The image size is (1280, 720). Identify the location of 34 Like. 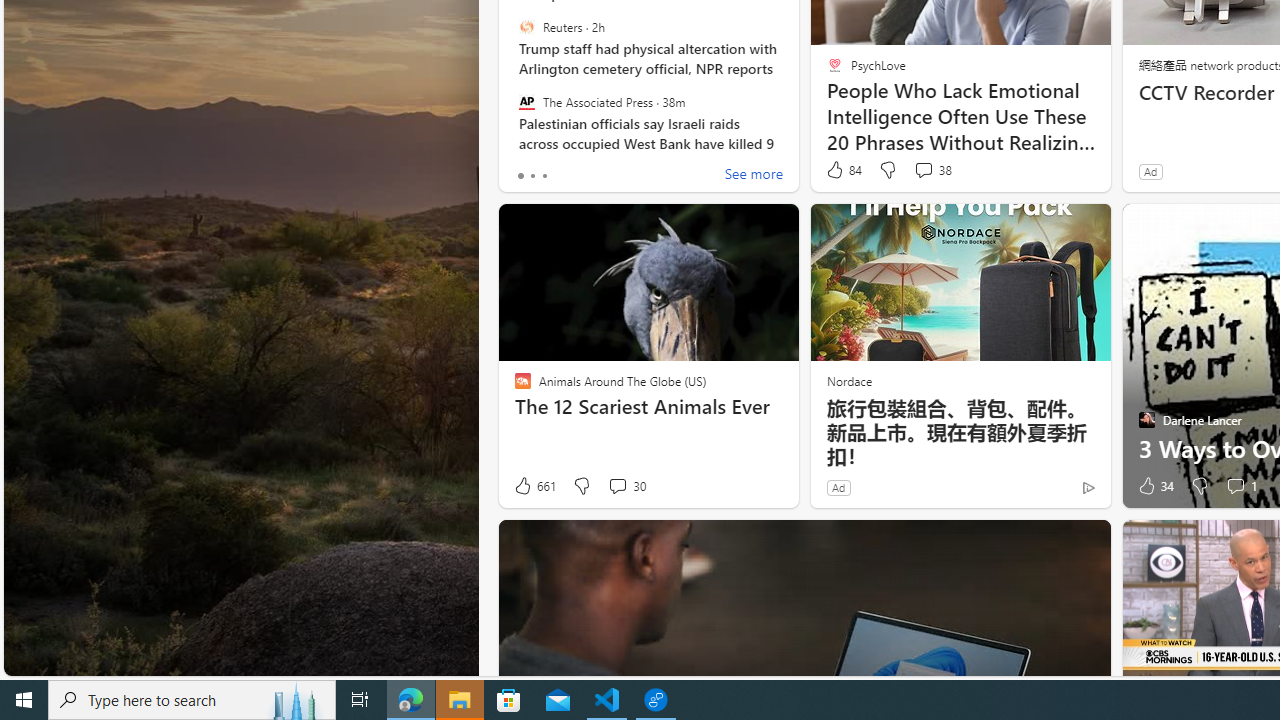
(1154, 486).